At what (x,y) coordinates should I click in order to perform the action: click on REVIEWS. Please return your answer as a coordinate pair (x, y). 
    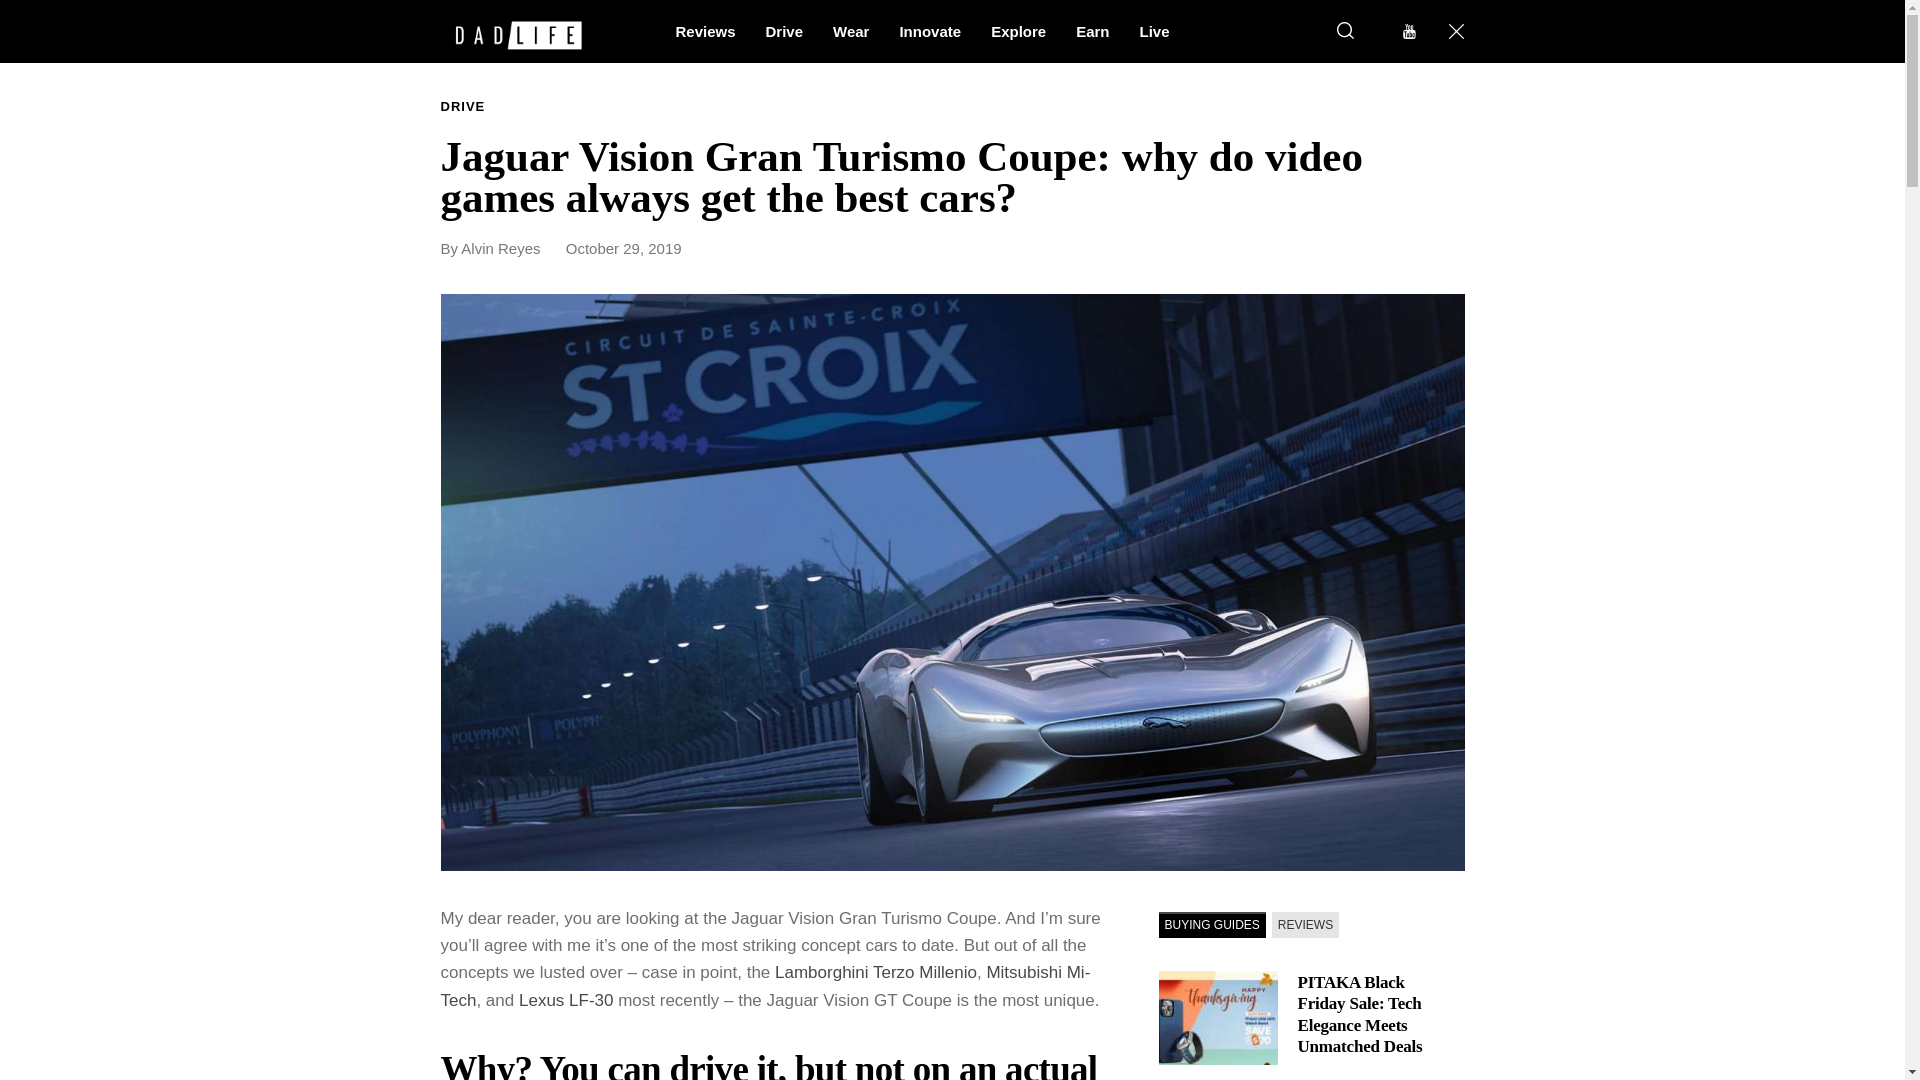
    Looking at the image, I should click on (1304, 924).